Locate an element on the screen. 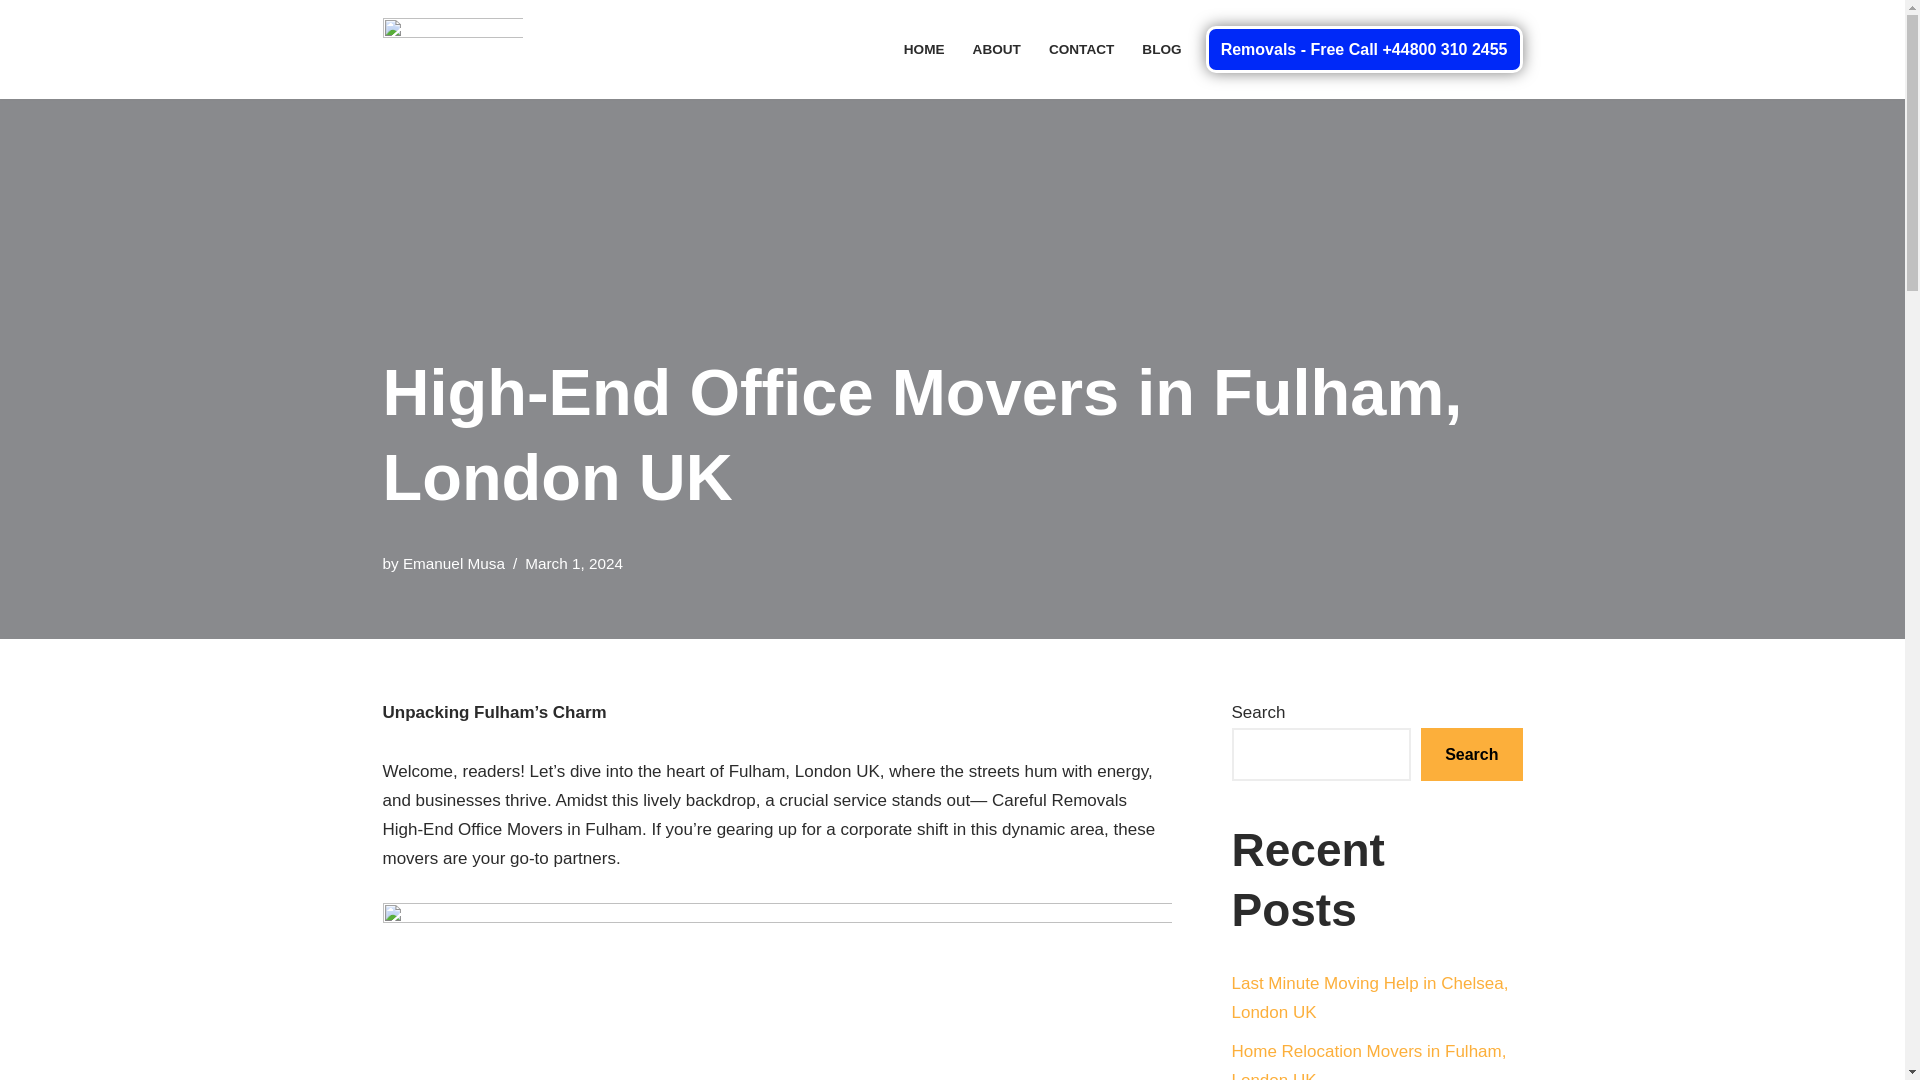 The image size is (1920, 1080). Posts by Emanuel Musa is located at coordinates (454, 564).